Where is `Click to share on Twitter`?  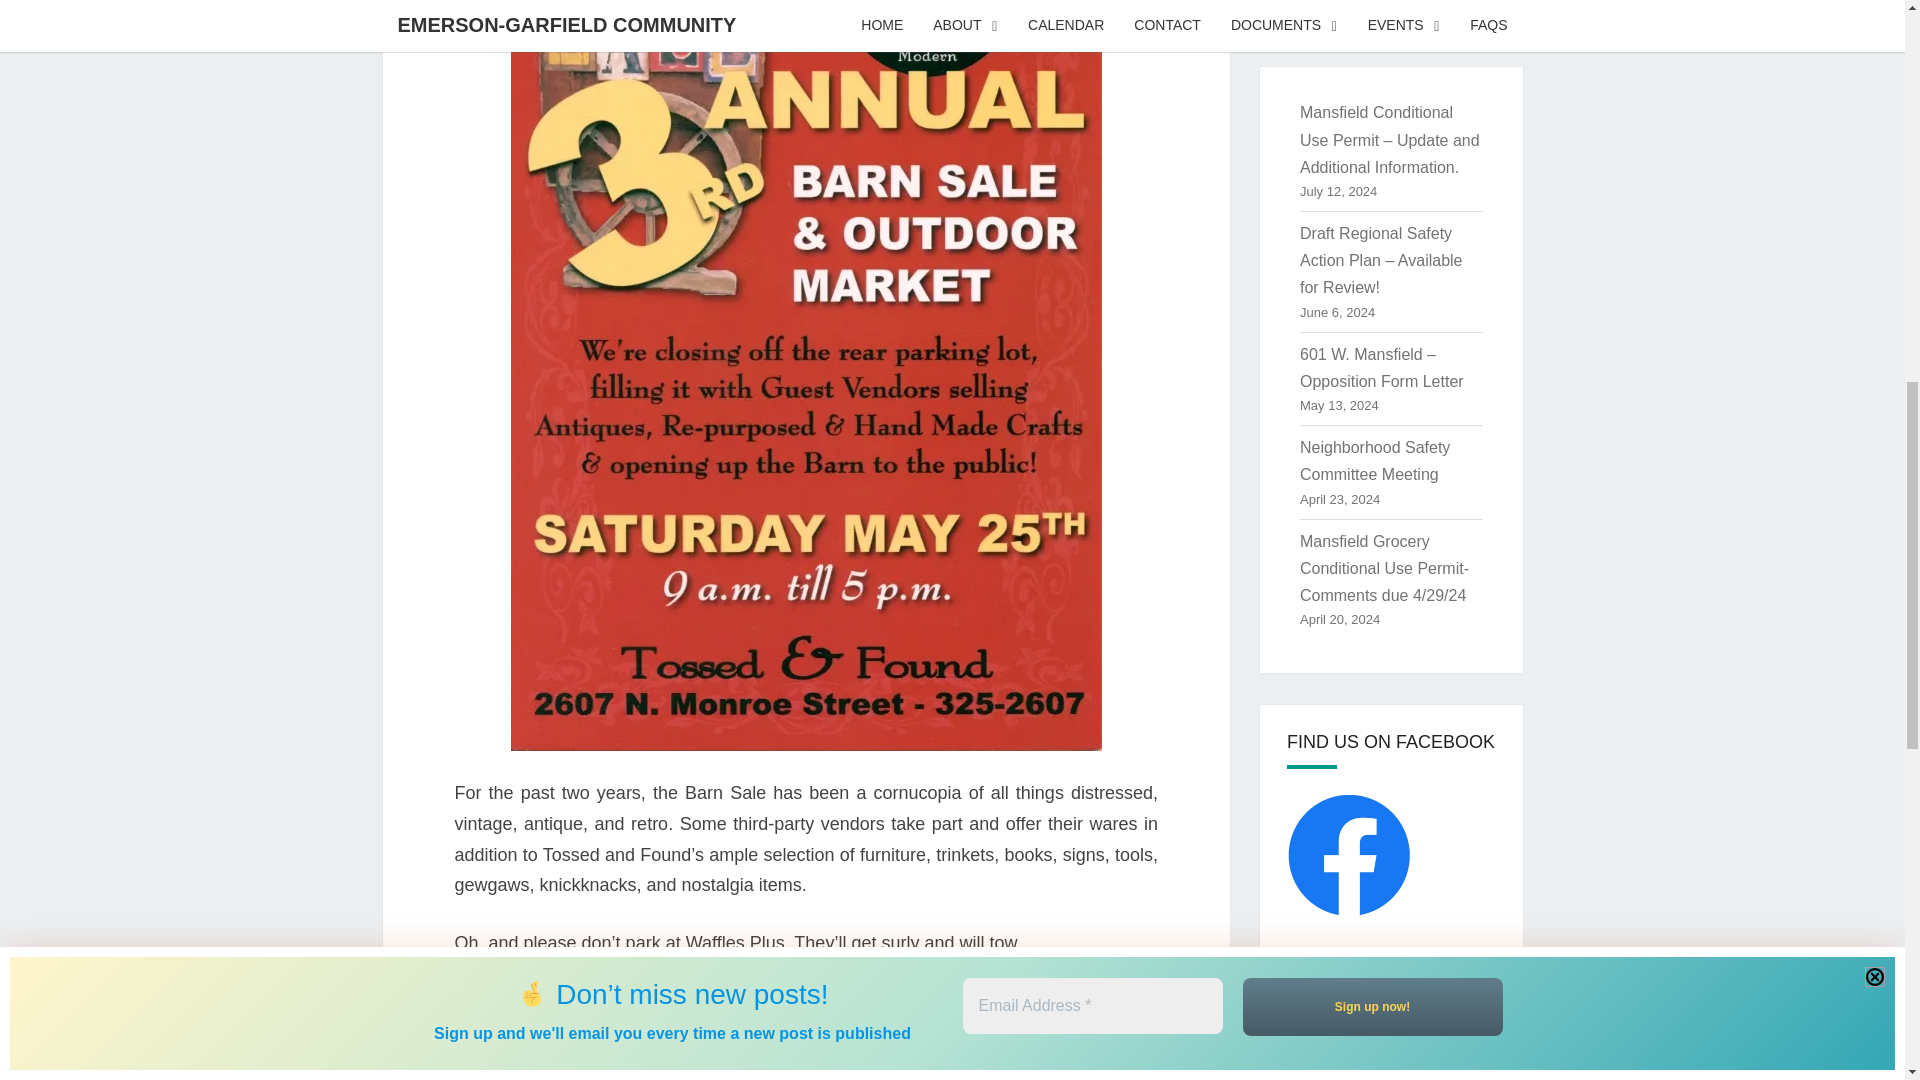
Click to share on Twitter is located at coordinates (550, 1042).